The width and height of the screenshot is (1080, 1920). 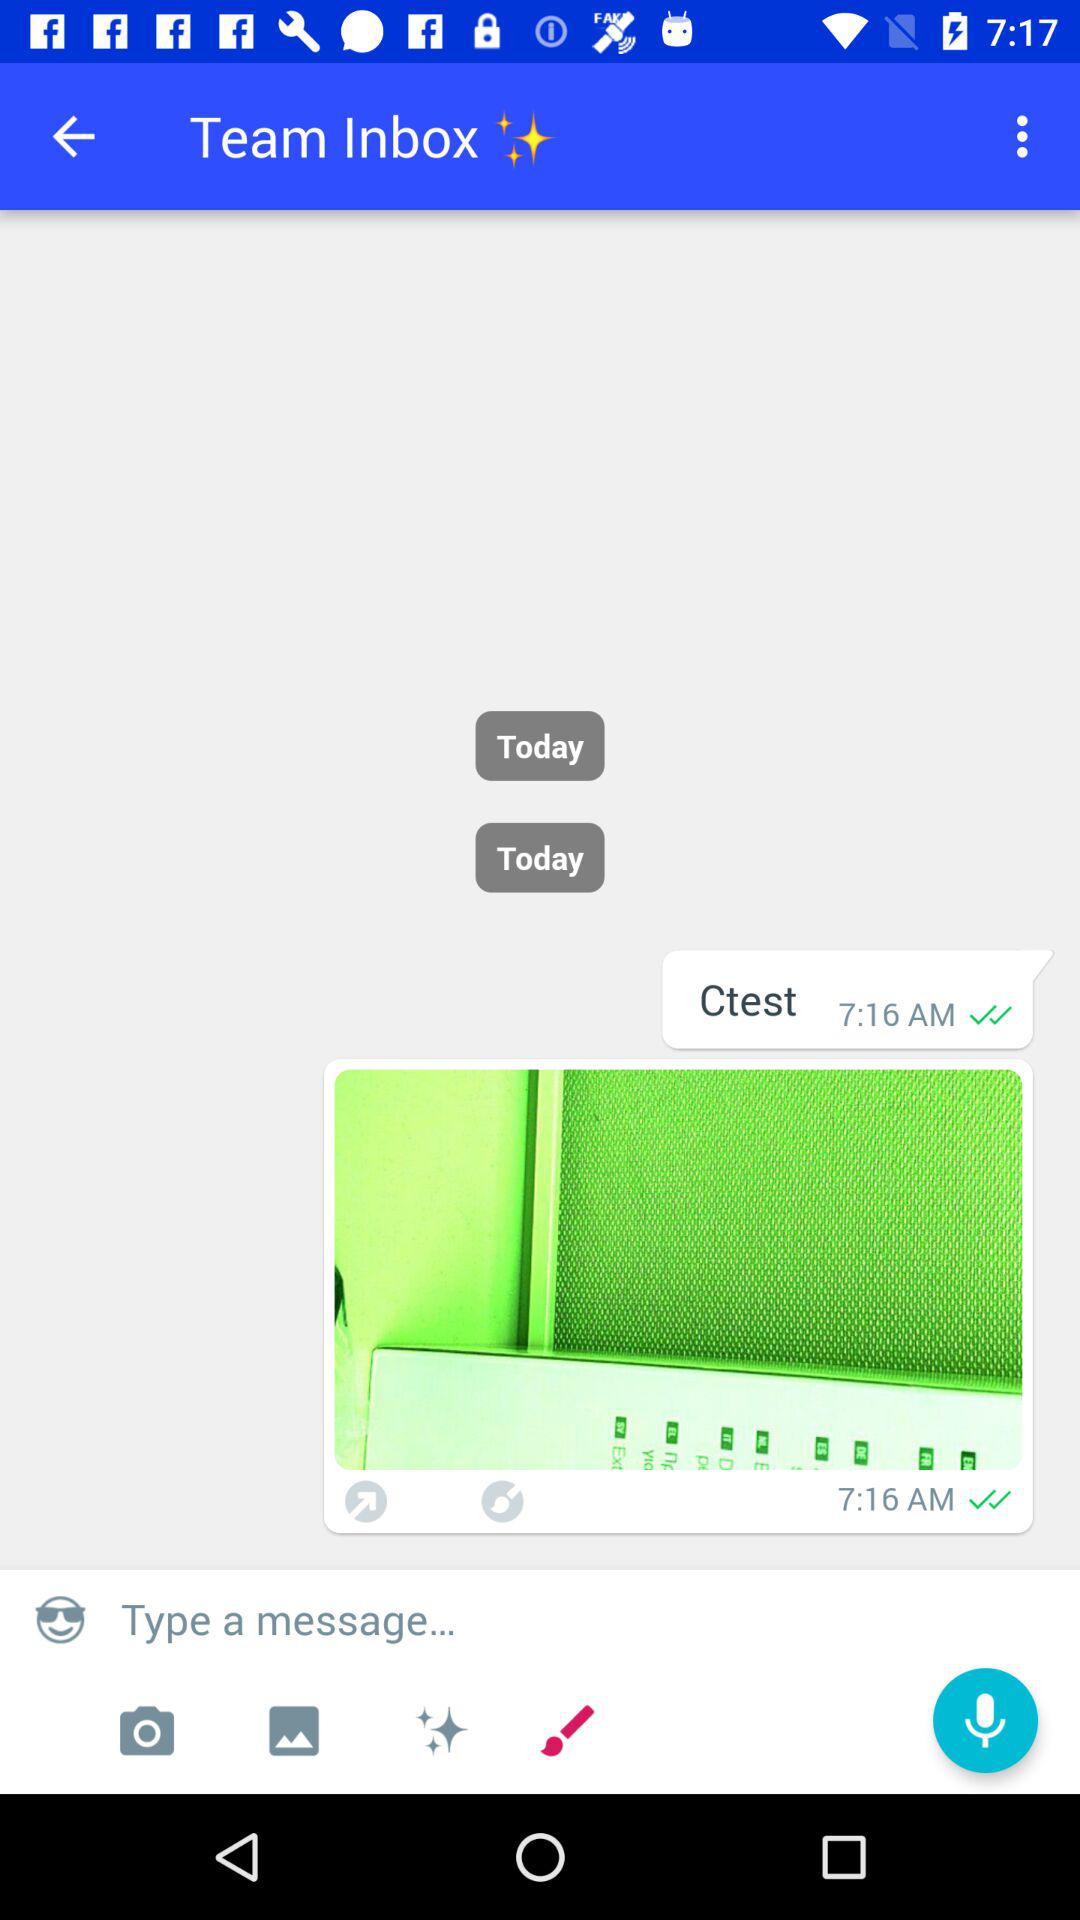 I want to click on select the icon which is left to the microphone icon, so click(x=566, y=1730).